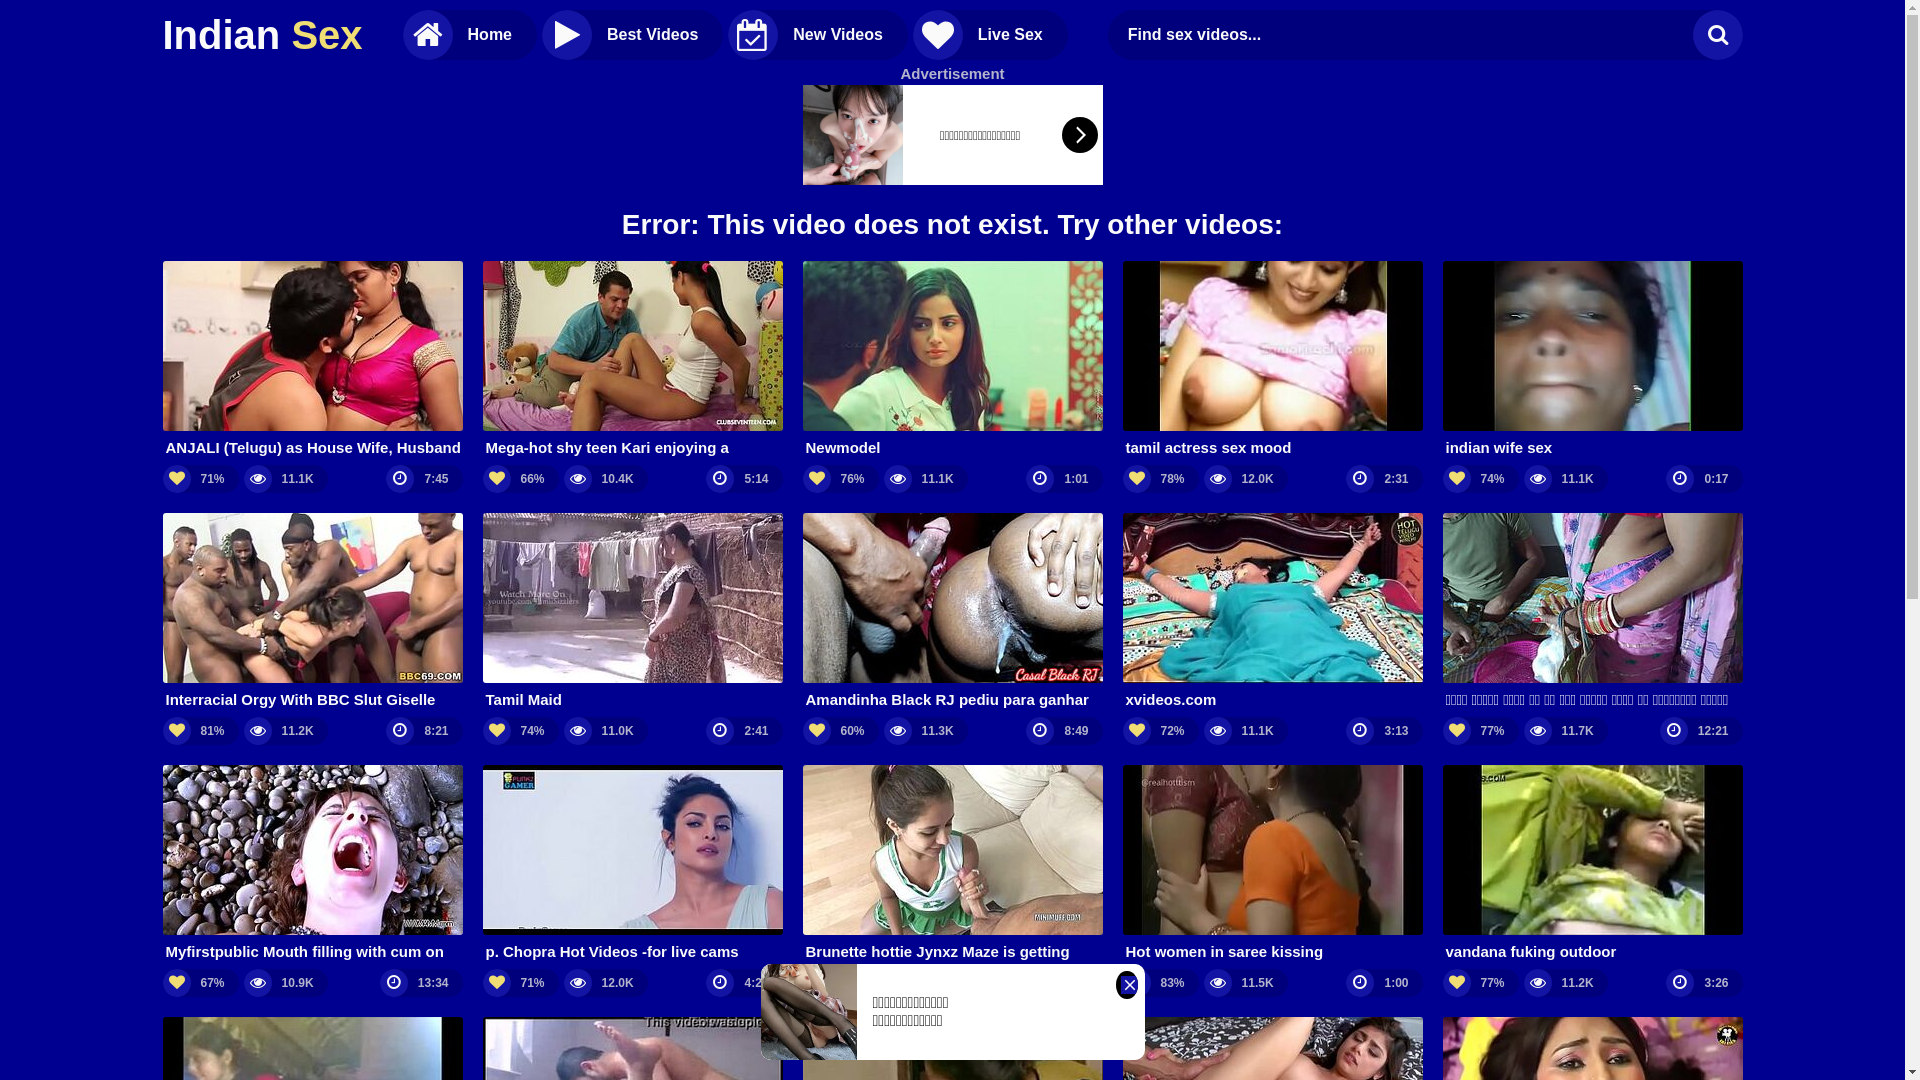 Image resolution: width=1920 pixels, height=1080 pixels. What do you see at coordinates (632, 35) in the screenshot?
I see `Best Videos` at bounding box center [632, 35].